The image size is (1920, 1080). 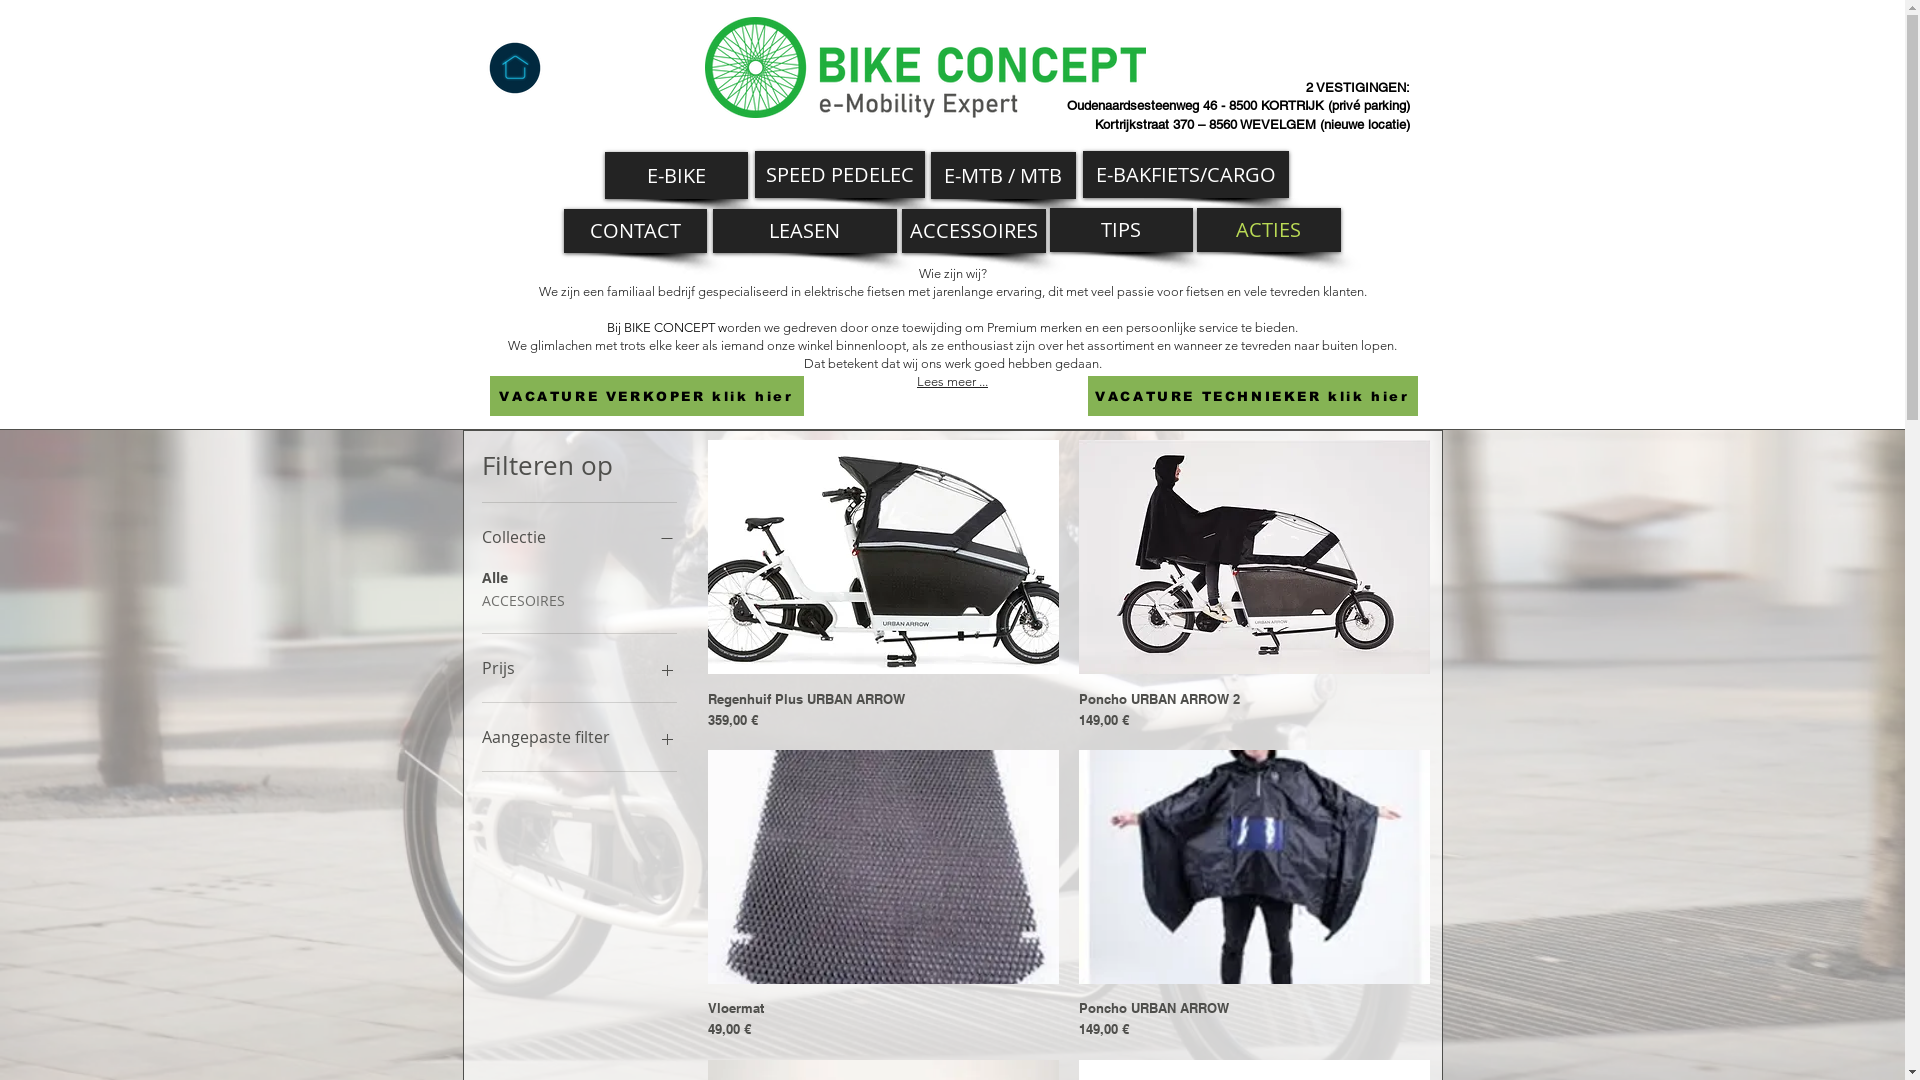 I want to click on CONTACT, so click(x=636, y=231).